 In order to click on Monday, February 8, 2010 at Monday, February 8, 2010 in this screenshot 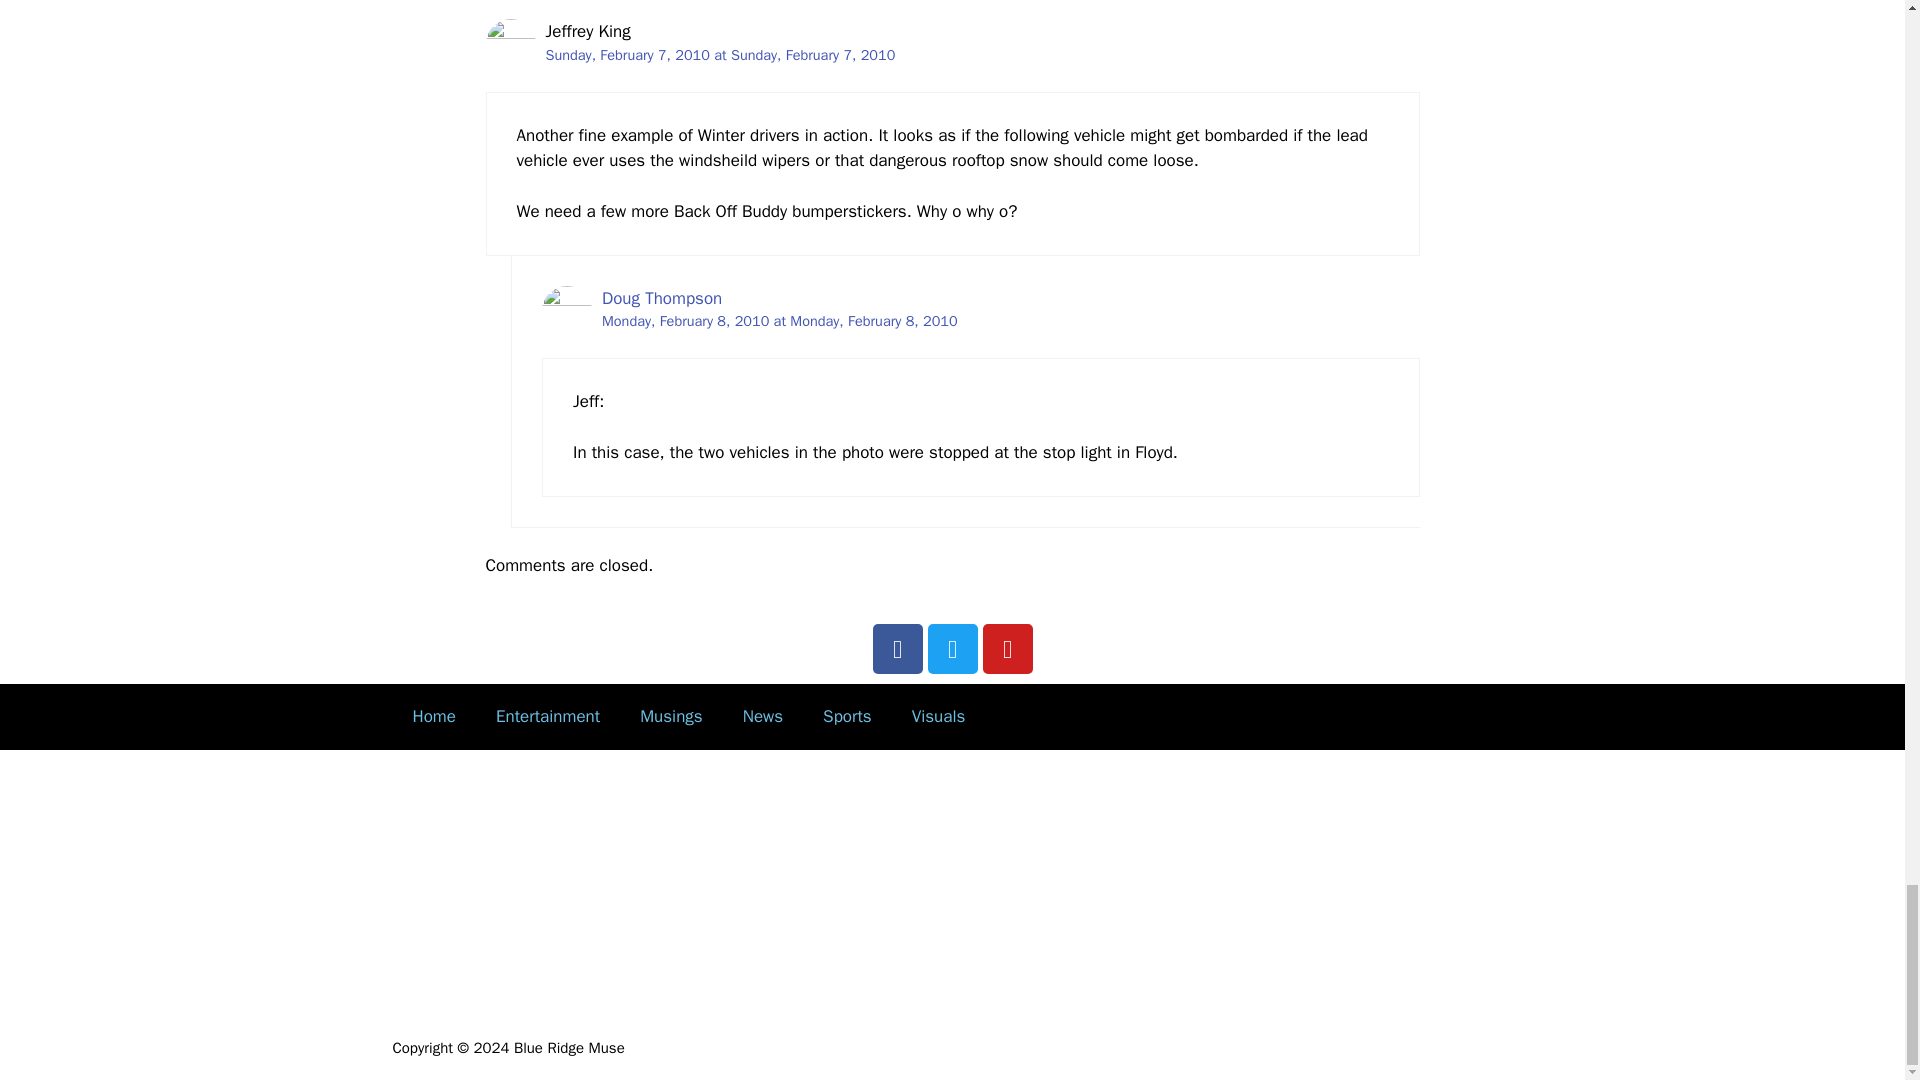, I will do `click(780, 321)`.